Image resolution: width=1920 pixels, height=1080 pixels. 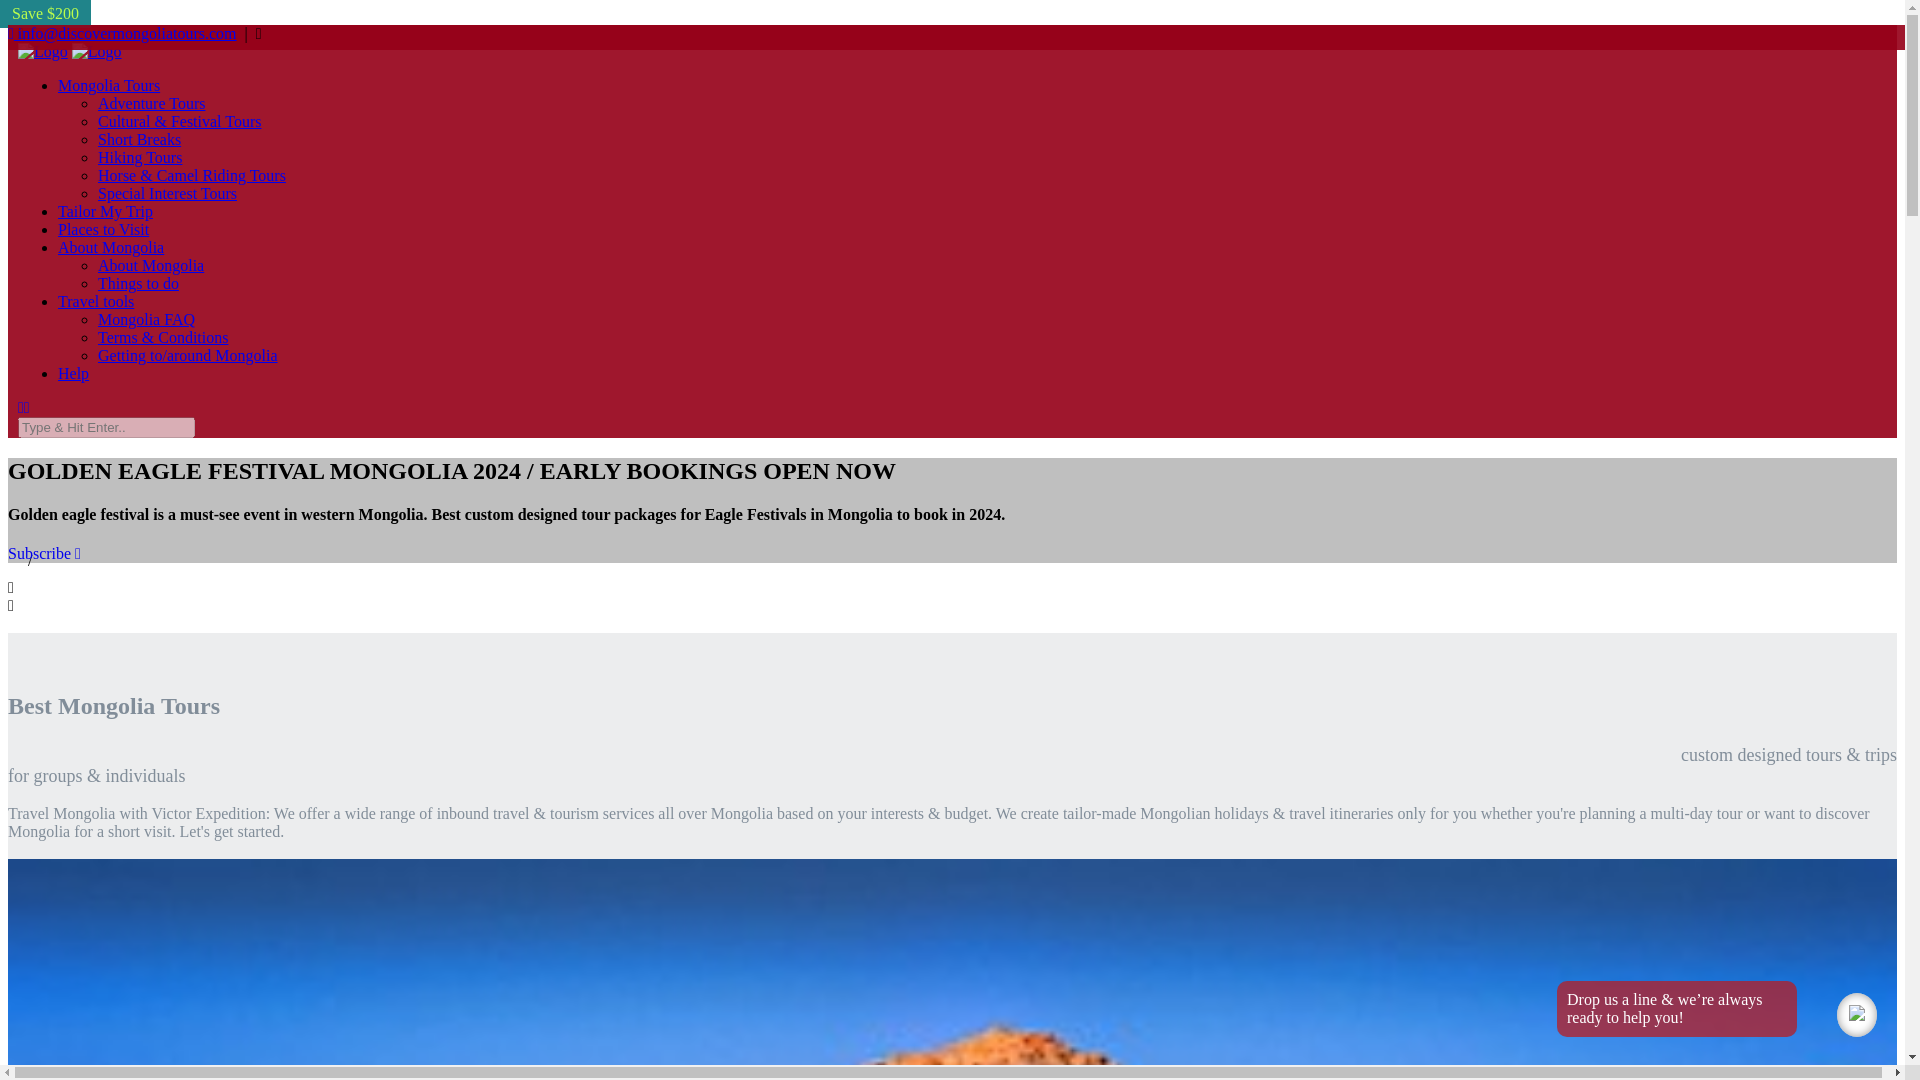 What do you see at coordinates (103, 229) in the screenshot?
I see `Places to Visit` at bounding box center [103, 229].